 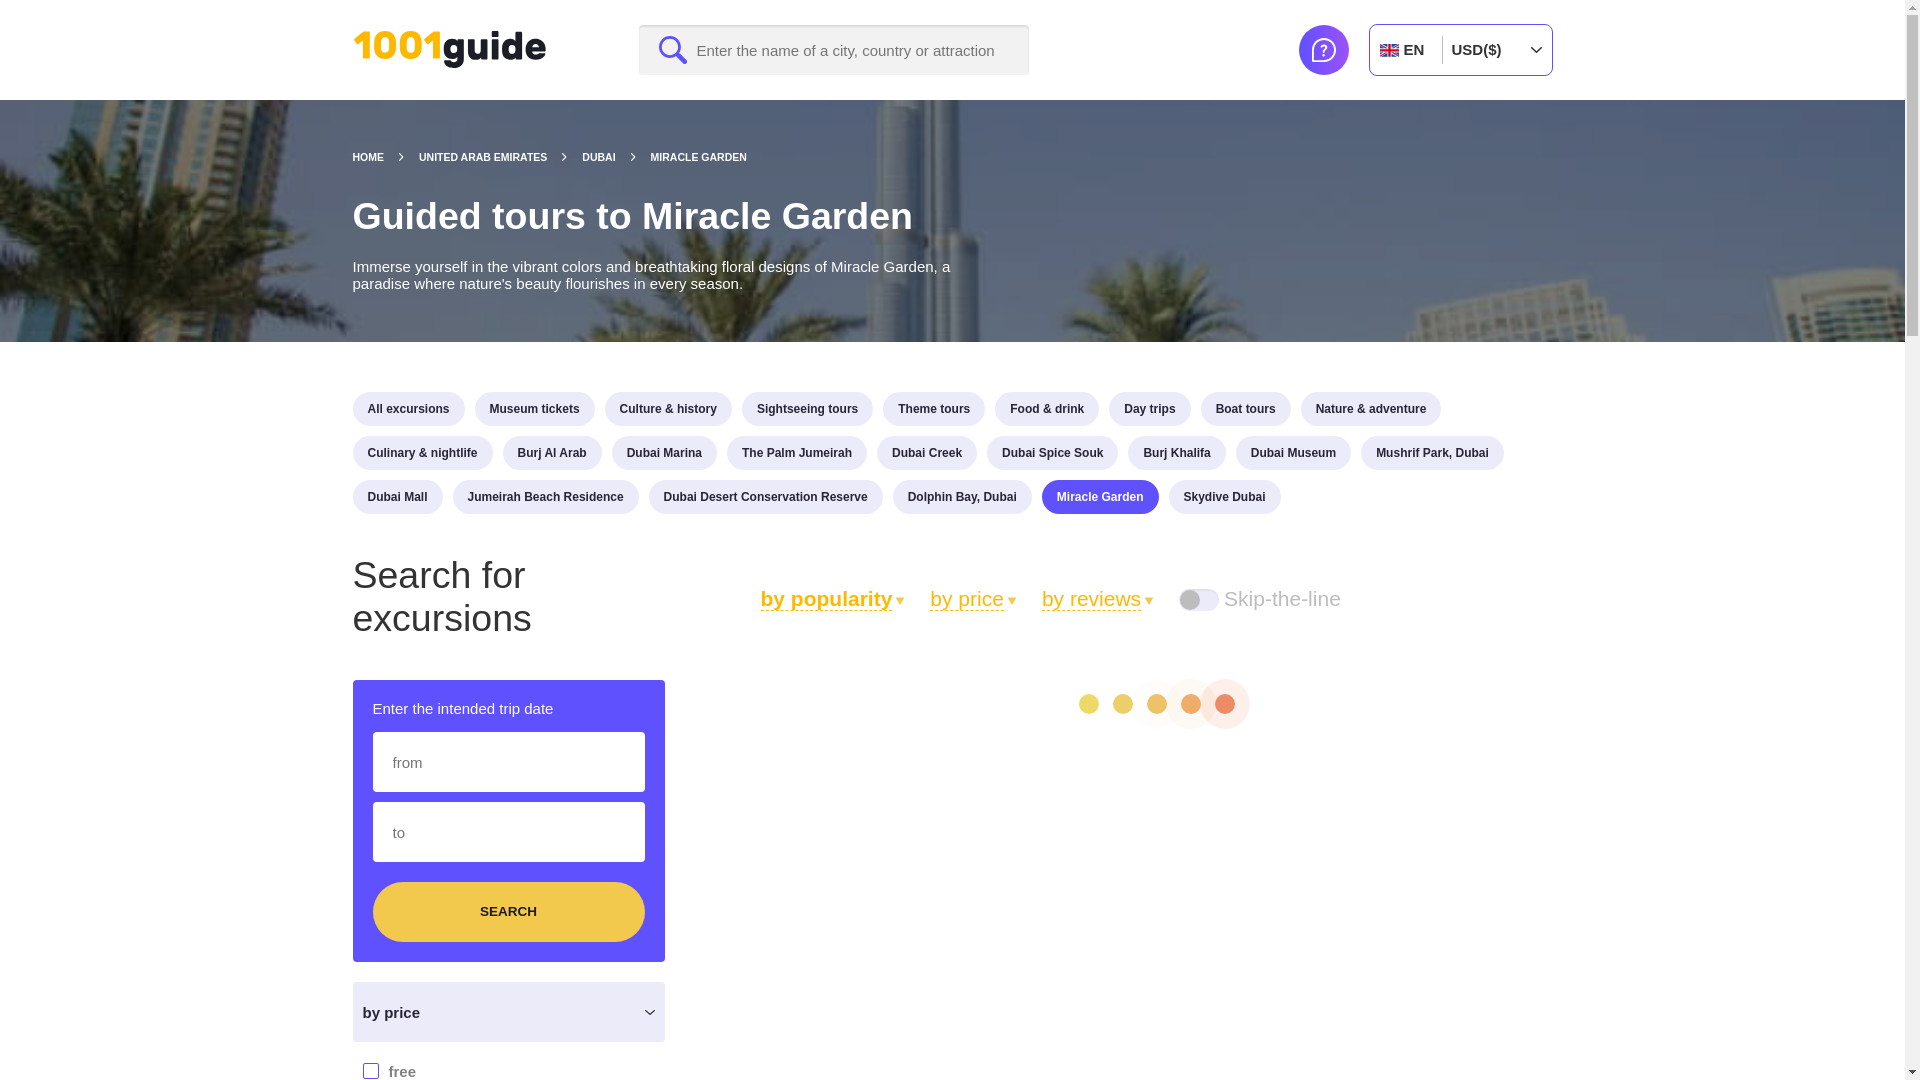 I want to click on Jumeirah Beach Residence, so click(x=546, y=496).